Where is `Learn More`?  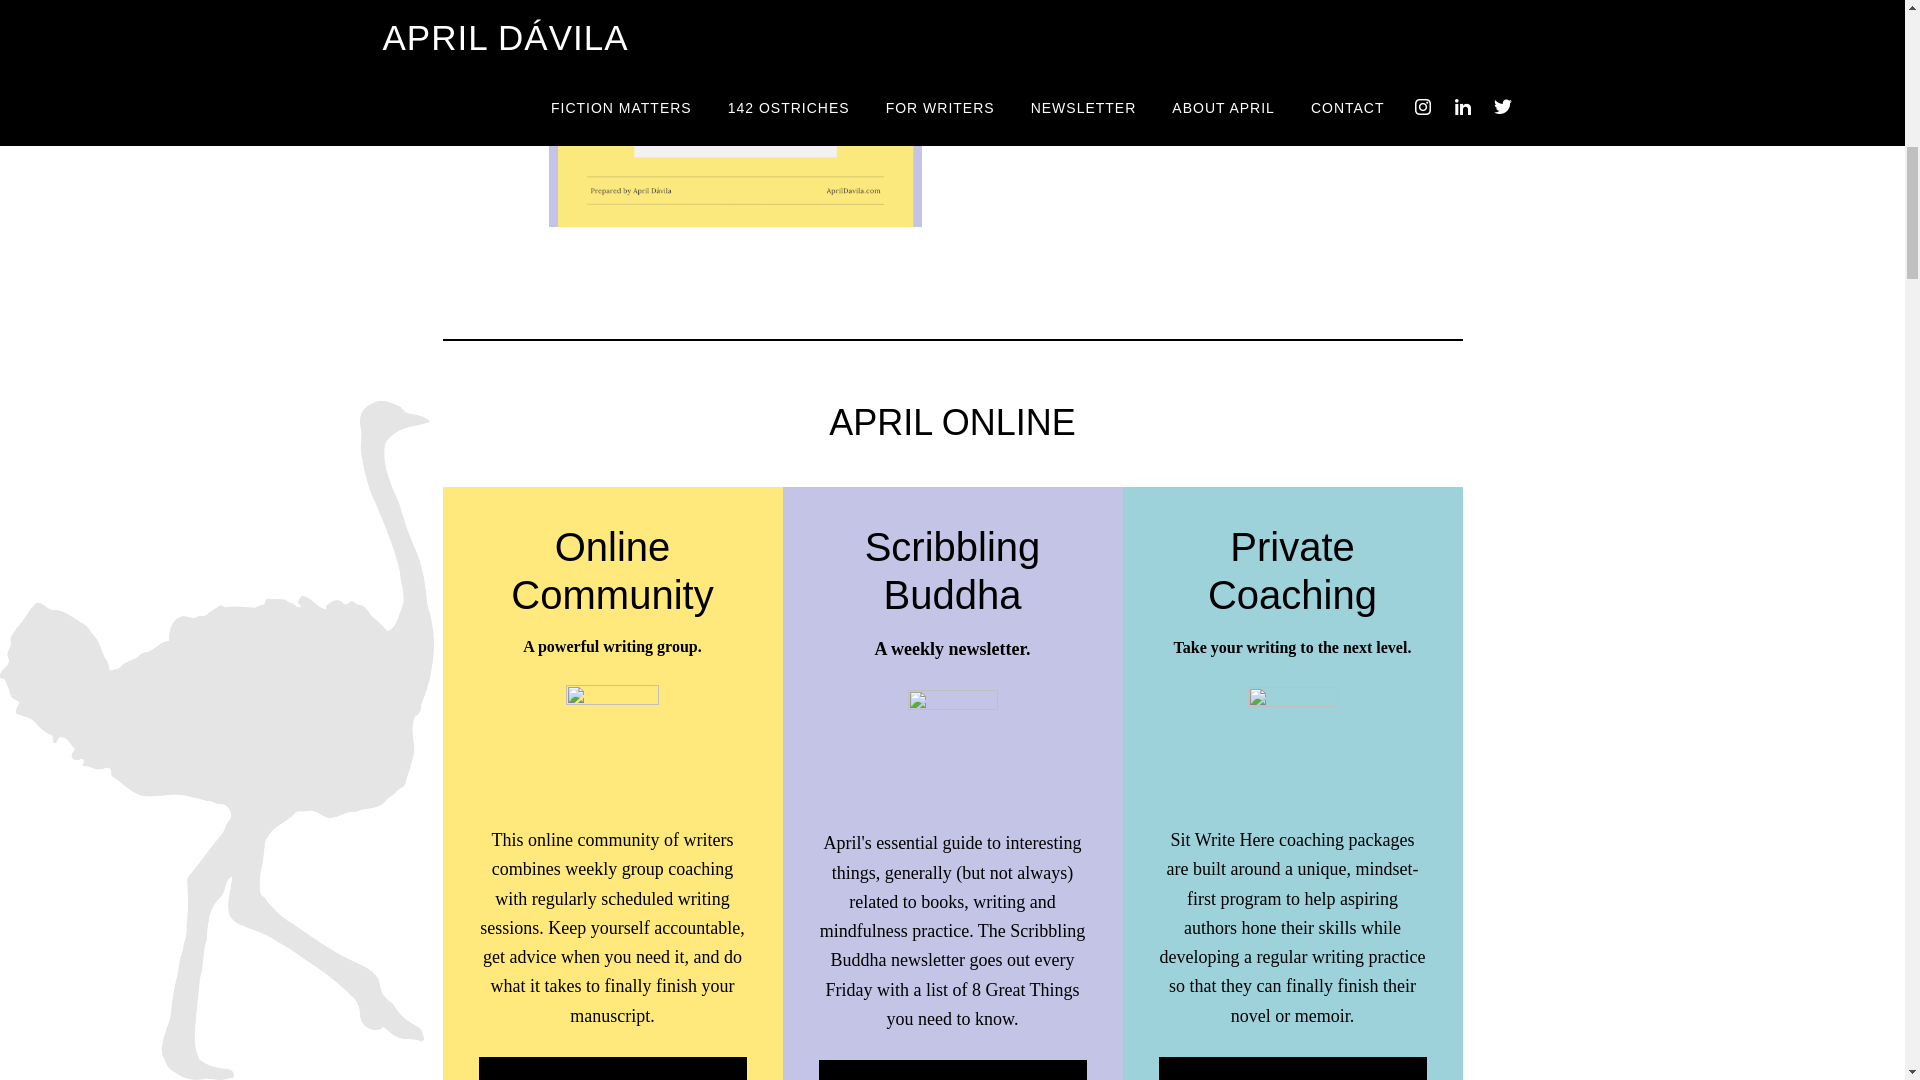 Learn More is located at coordinates (1292, 1068).